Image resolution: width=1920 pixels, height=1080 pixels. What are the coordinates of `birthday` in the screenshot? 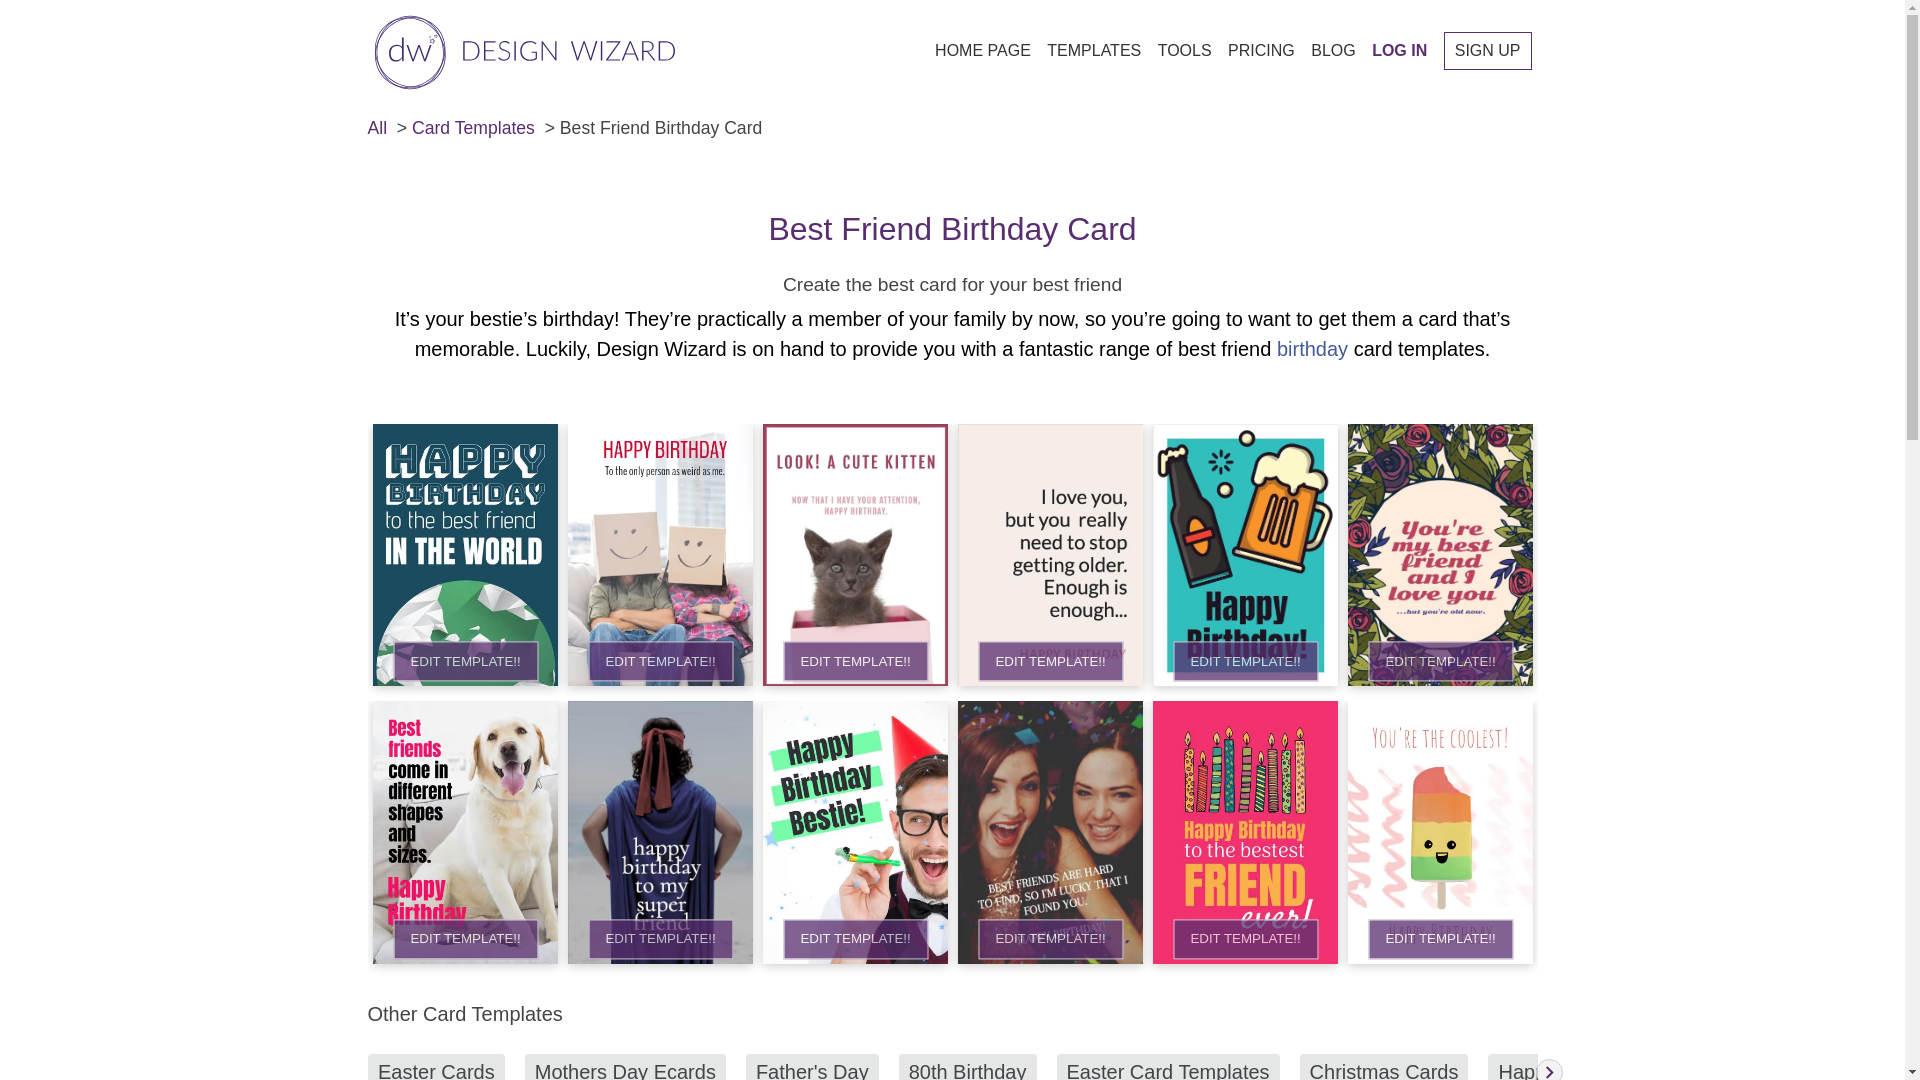 It's located at (1312, 348).